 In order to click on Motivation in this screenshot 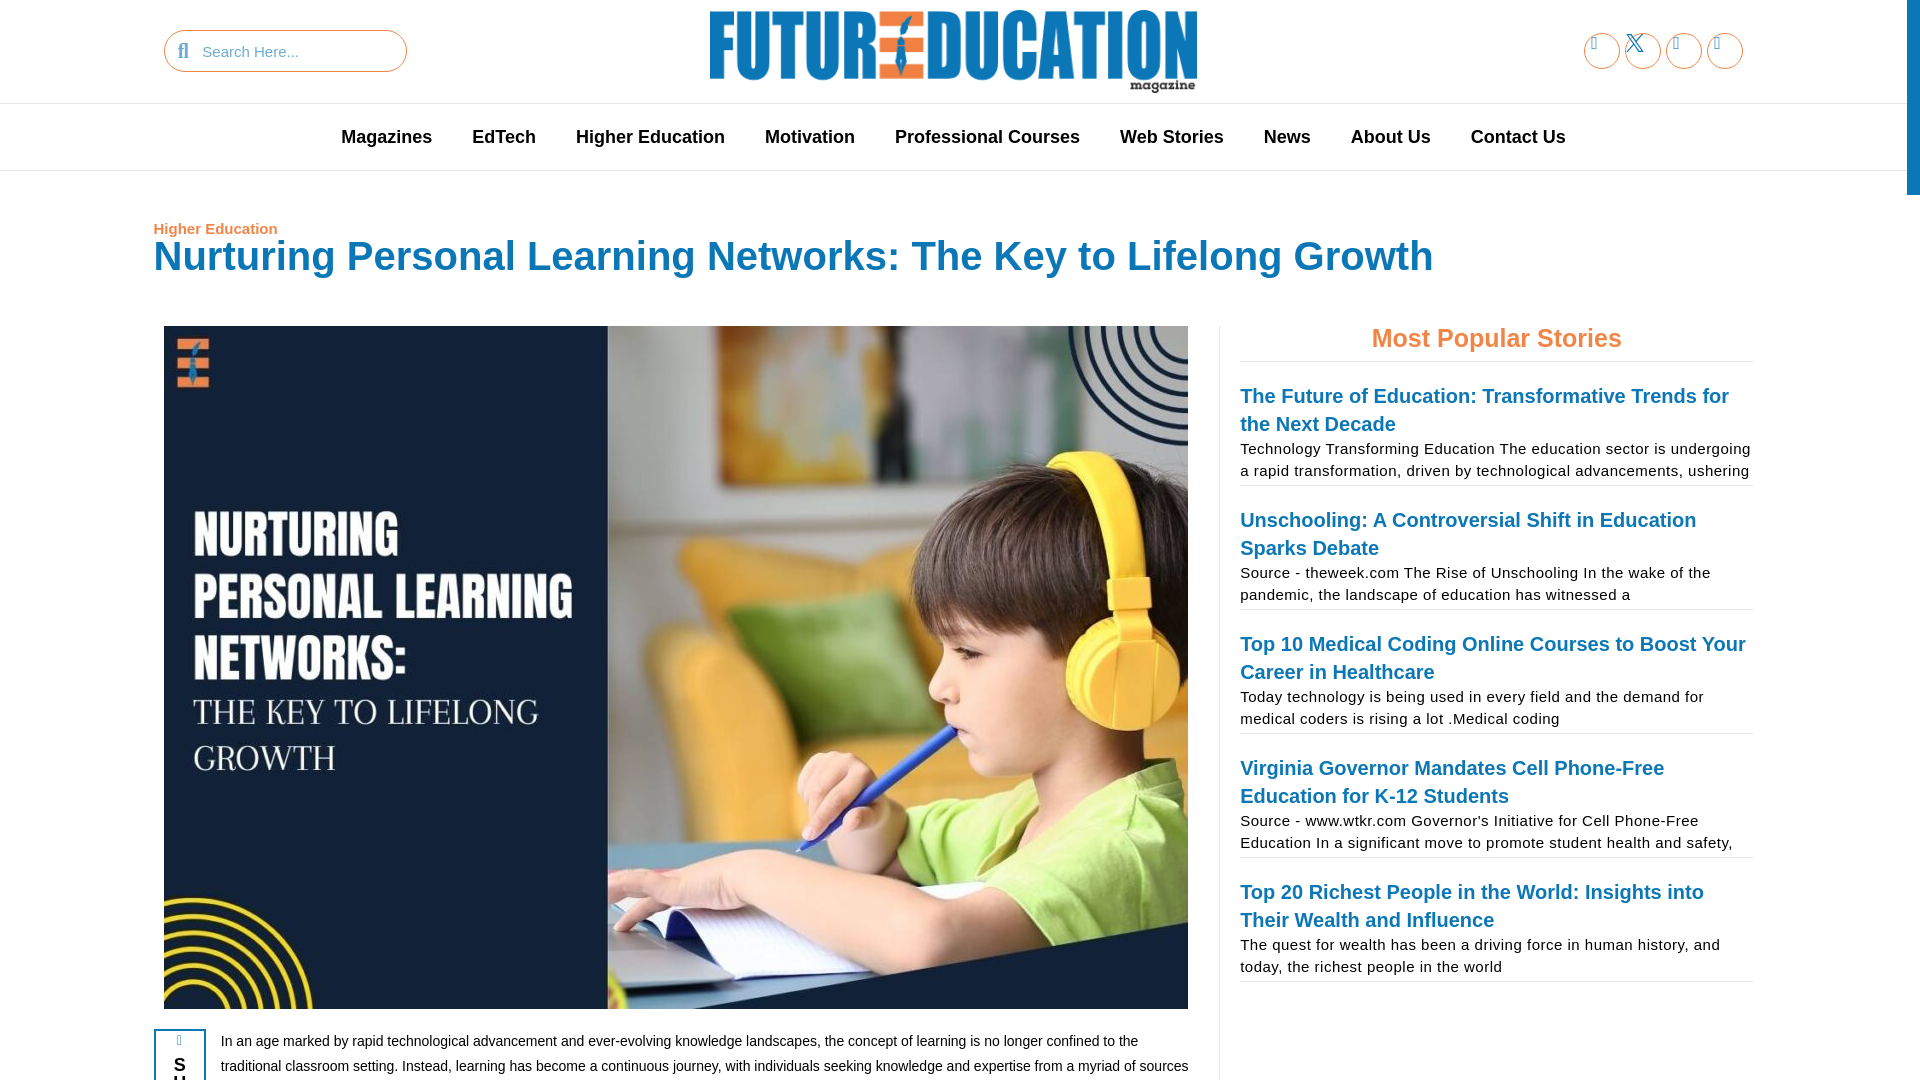, I will do `click(810, 136)`.